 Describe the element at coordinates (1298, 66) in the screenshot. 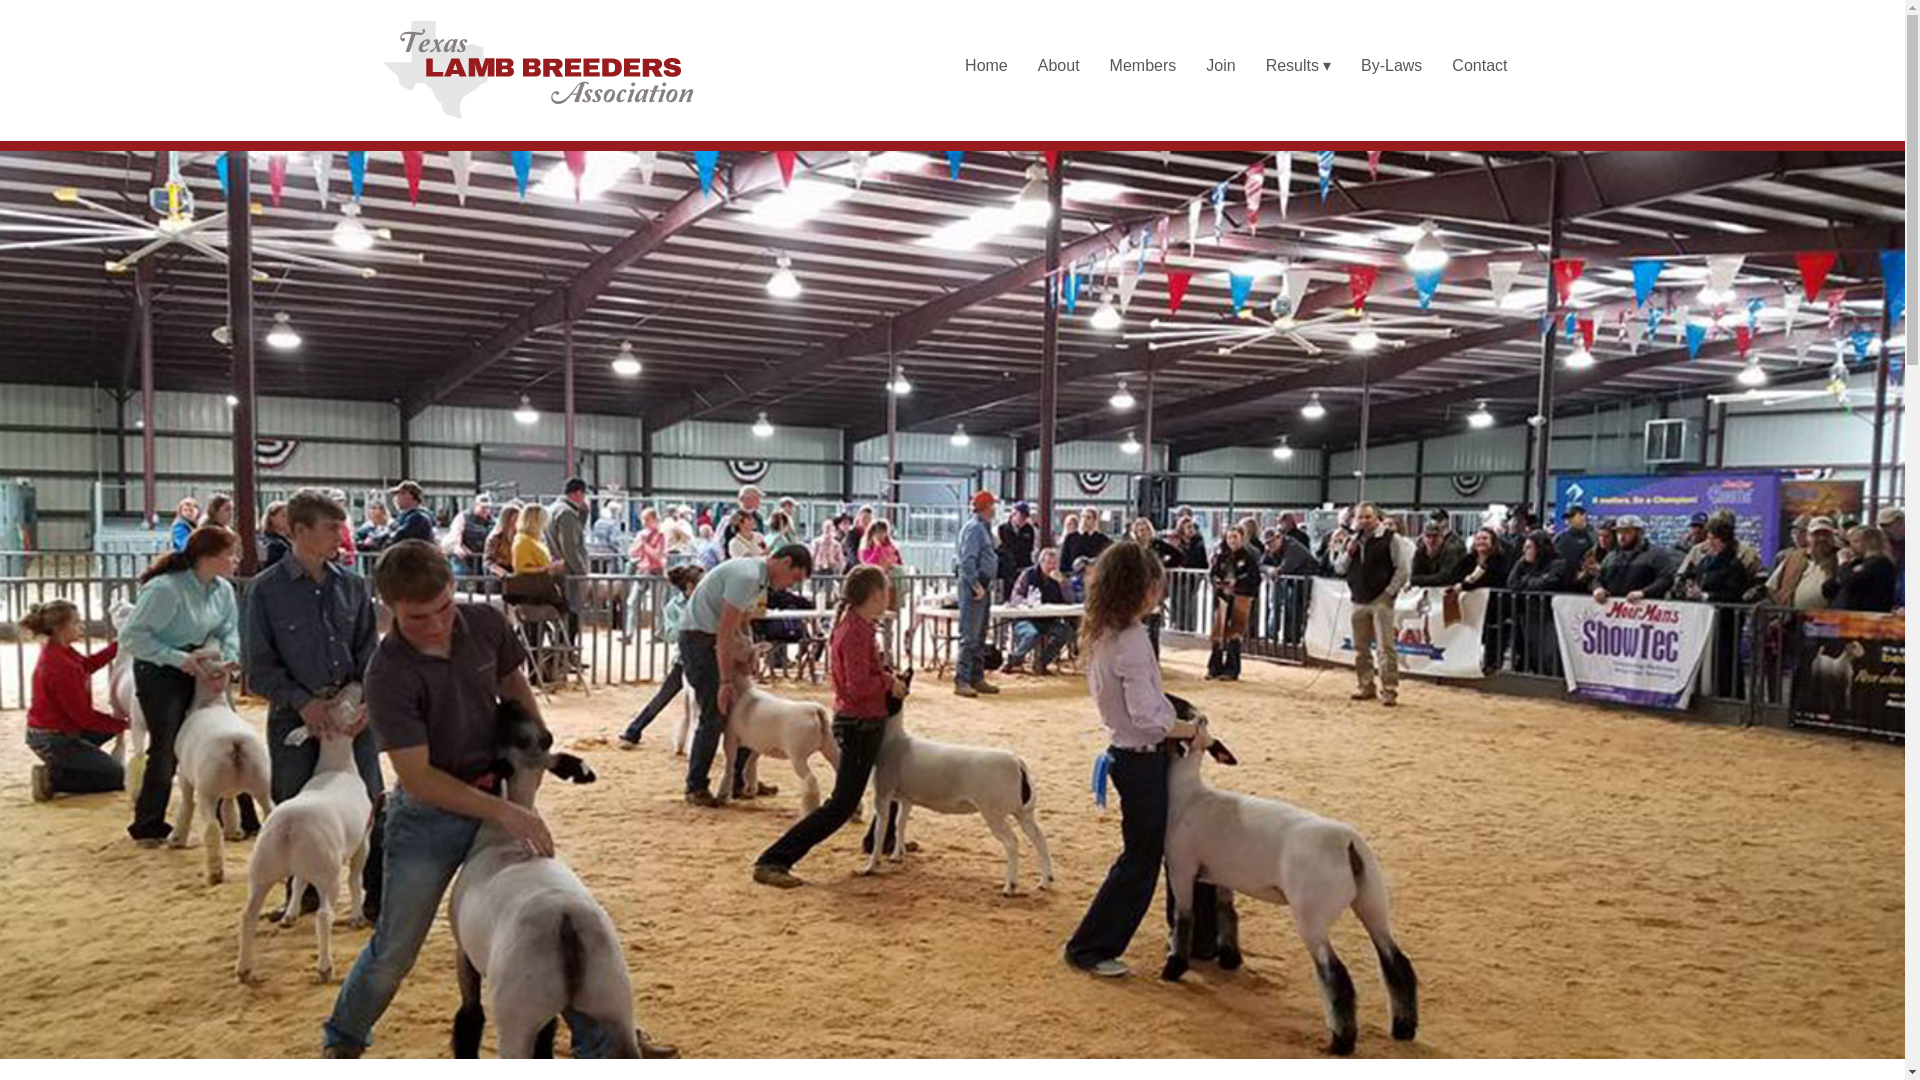

I see `Results` at that location.